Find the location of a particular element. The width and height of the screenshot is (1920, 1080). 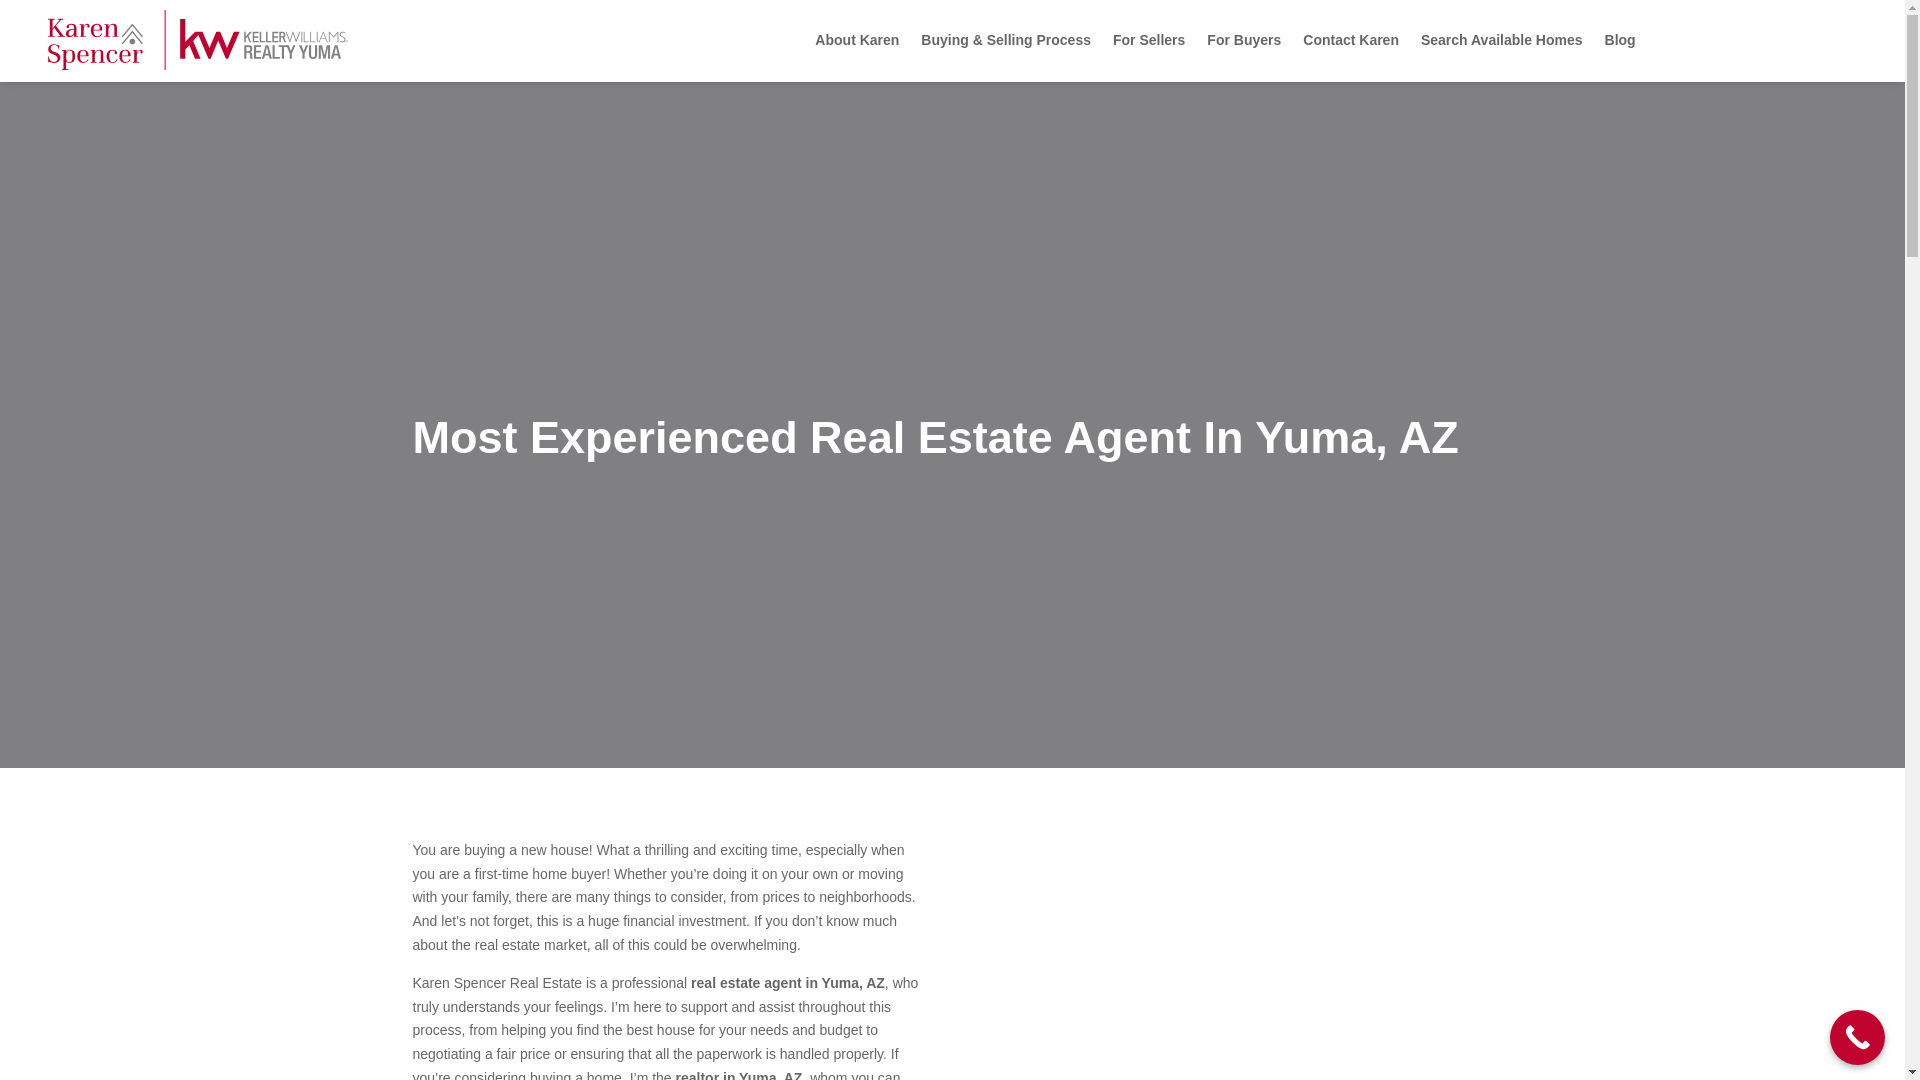

Search Available Homes is located at coordinates (1501, 40).